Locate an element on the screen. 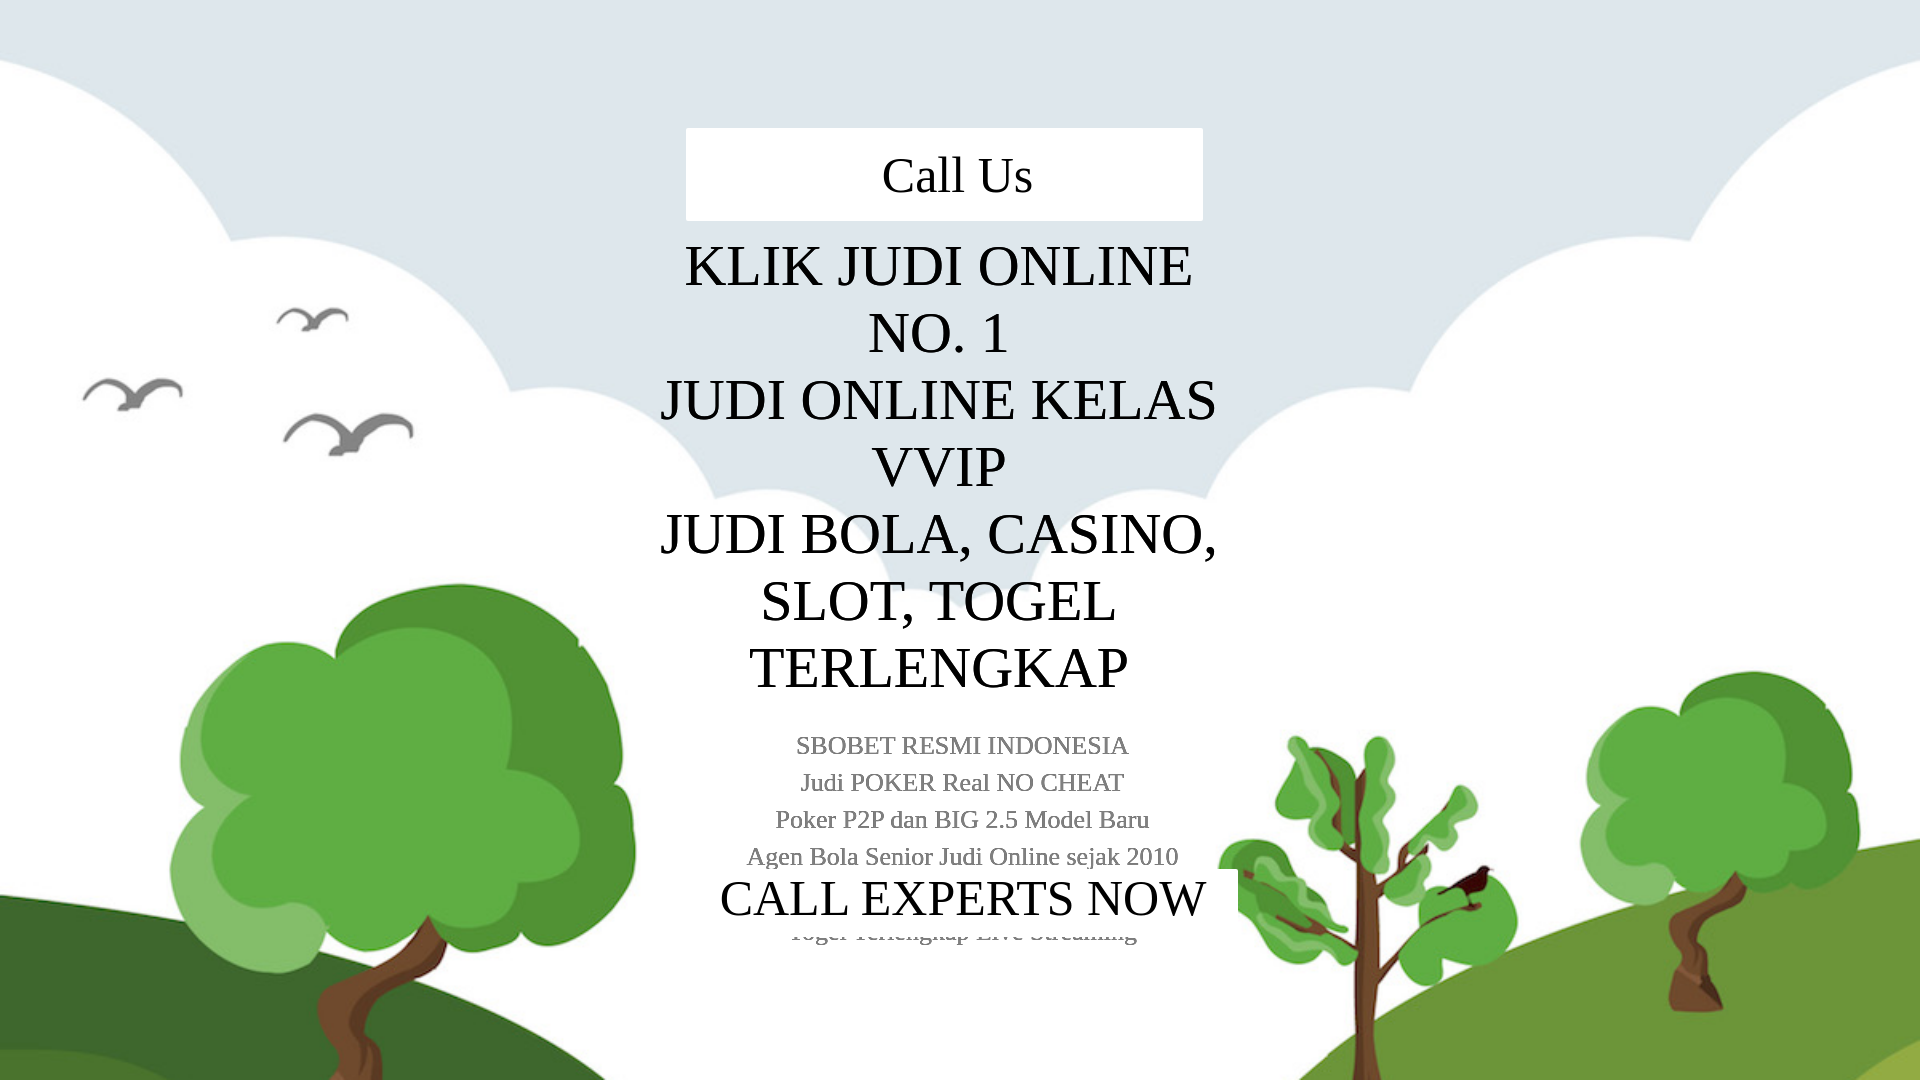 The height and width of the screenshot is (1080, 1920). KLIK JUDI ONLINE No. 1 is located at coordinates (960, 364).